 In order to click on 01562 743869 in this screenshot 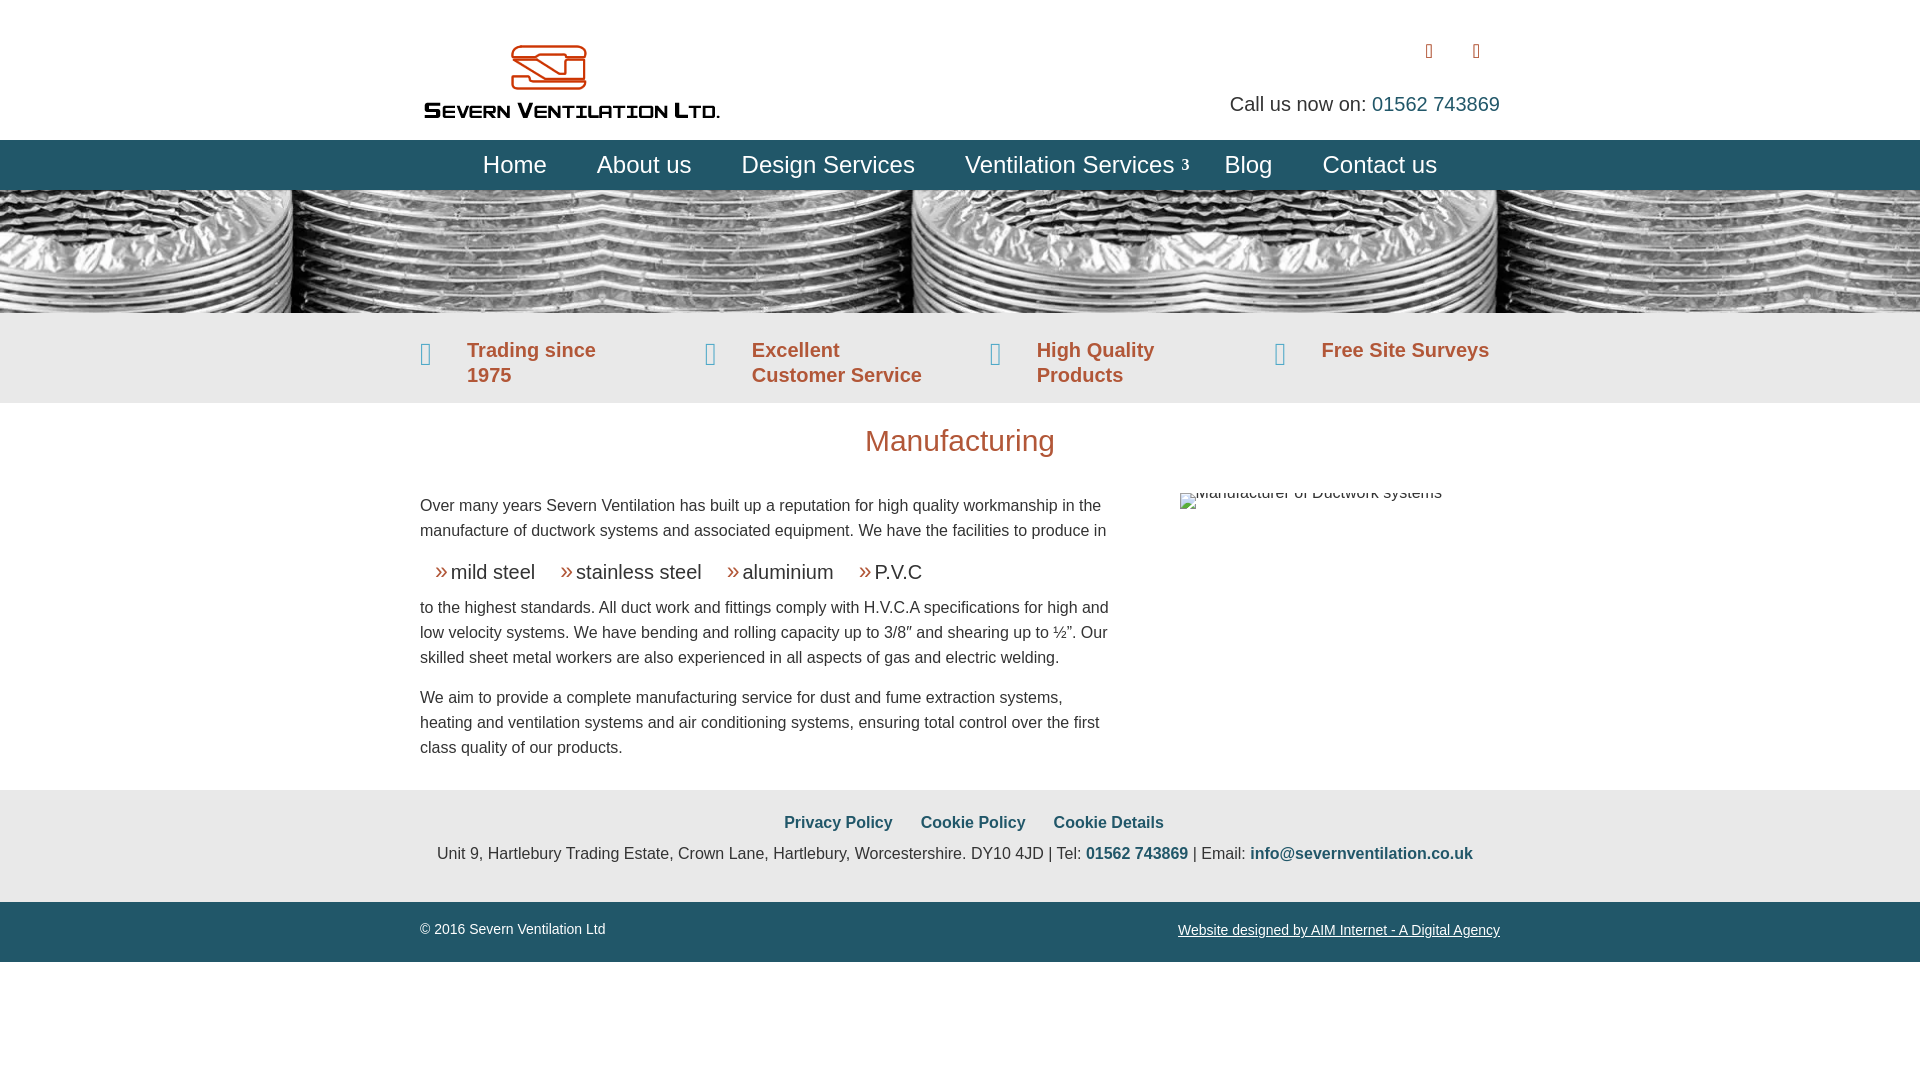, I will do `click(1436, 103)`.